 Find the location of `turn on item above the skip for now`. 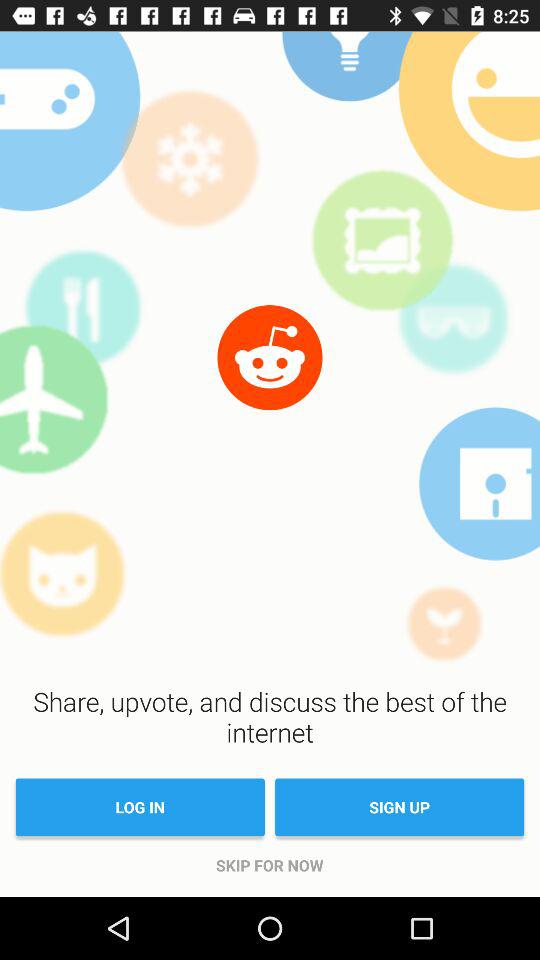

turn on item above the skip for now is located at coordinates (140, 807).